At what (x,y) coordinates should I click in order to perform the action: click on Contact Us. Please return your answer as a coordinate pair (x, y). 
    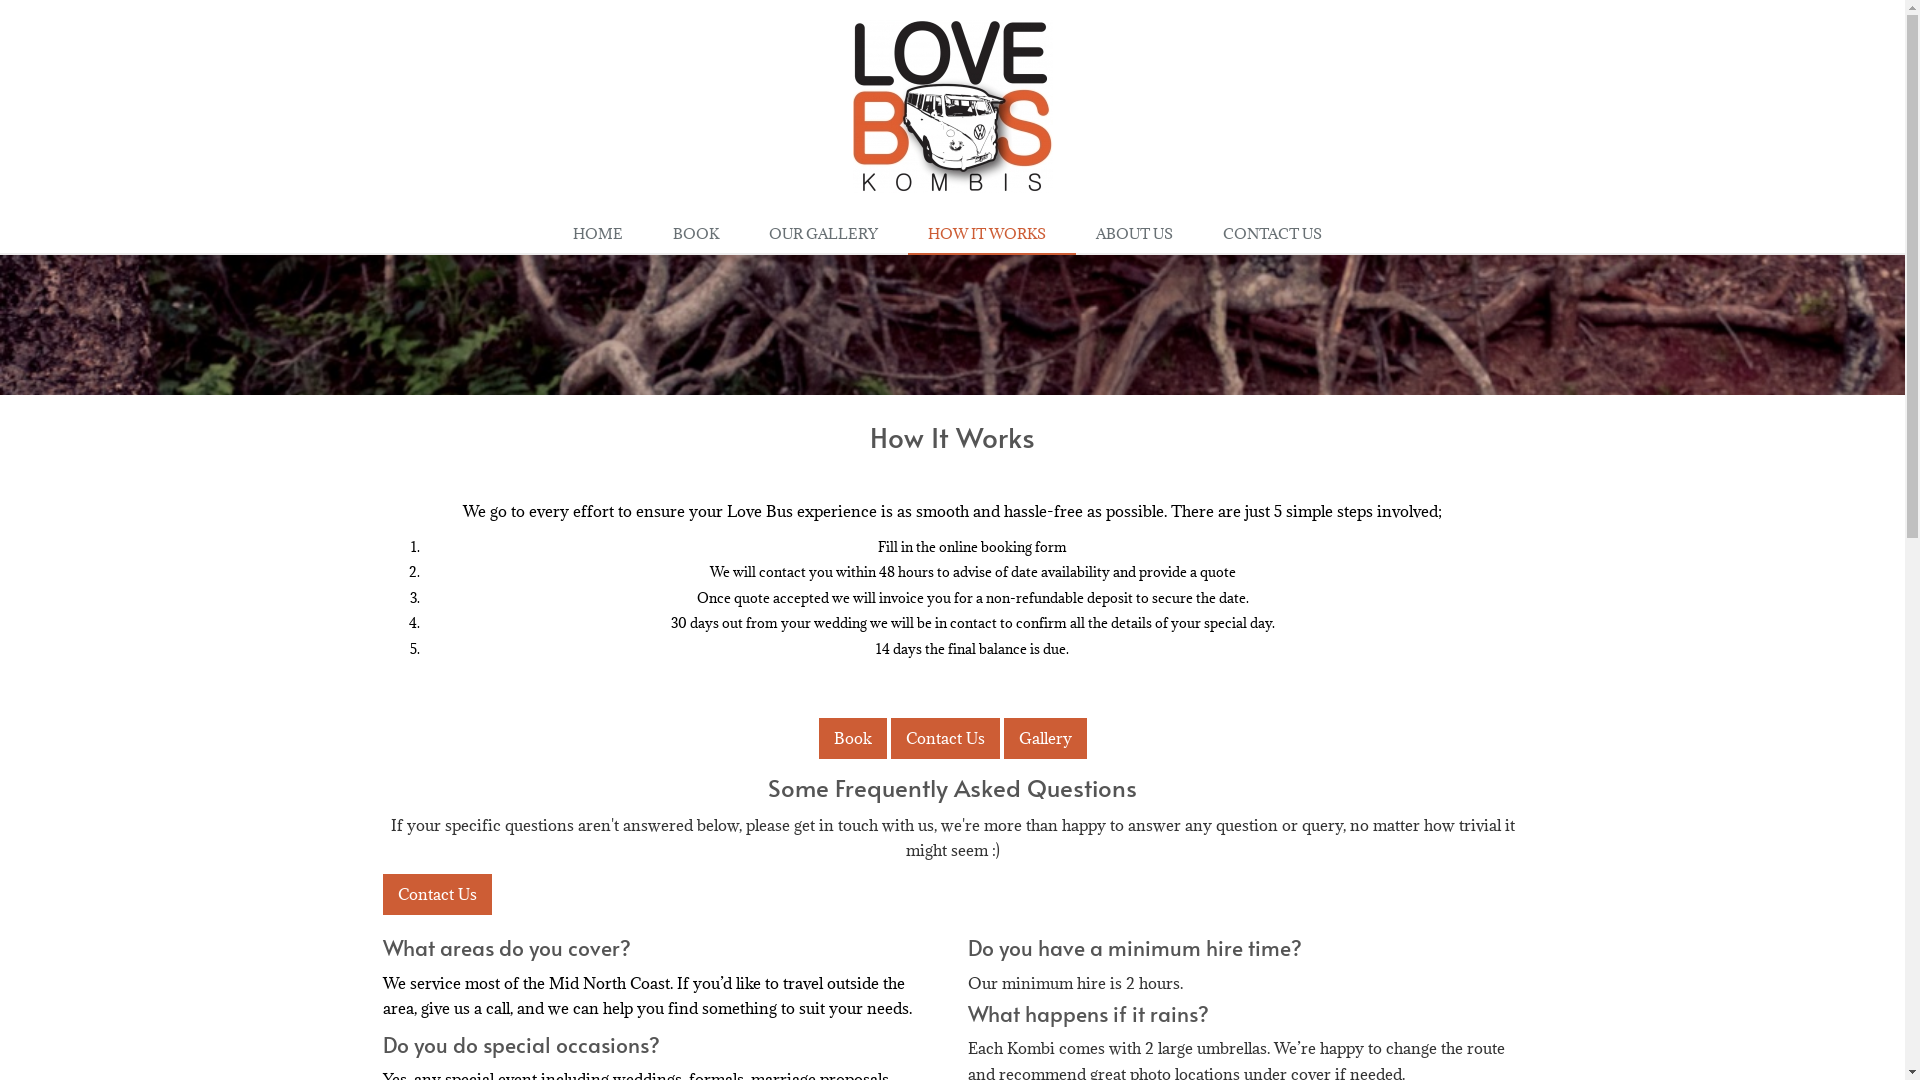
    Looking at the image, I should click on (436, 895).